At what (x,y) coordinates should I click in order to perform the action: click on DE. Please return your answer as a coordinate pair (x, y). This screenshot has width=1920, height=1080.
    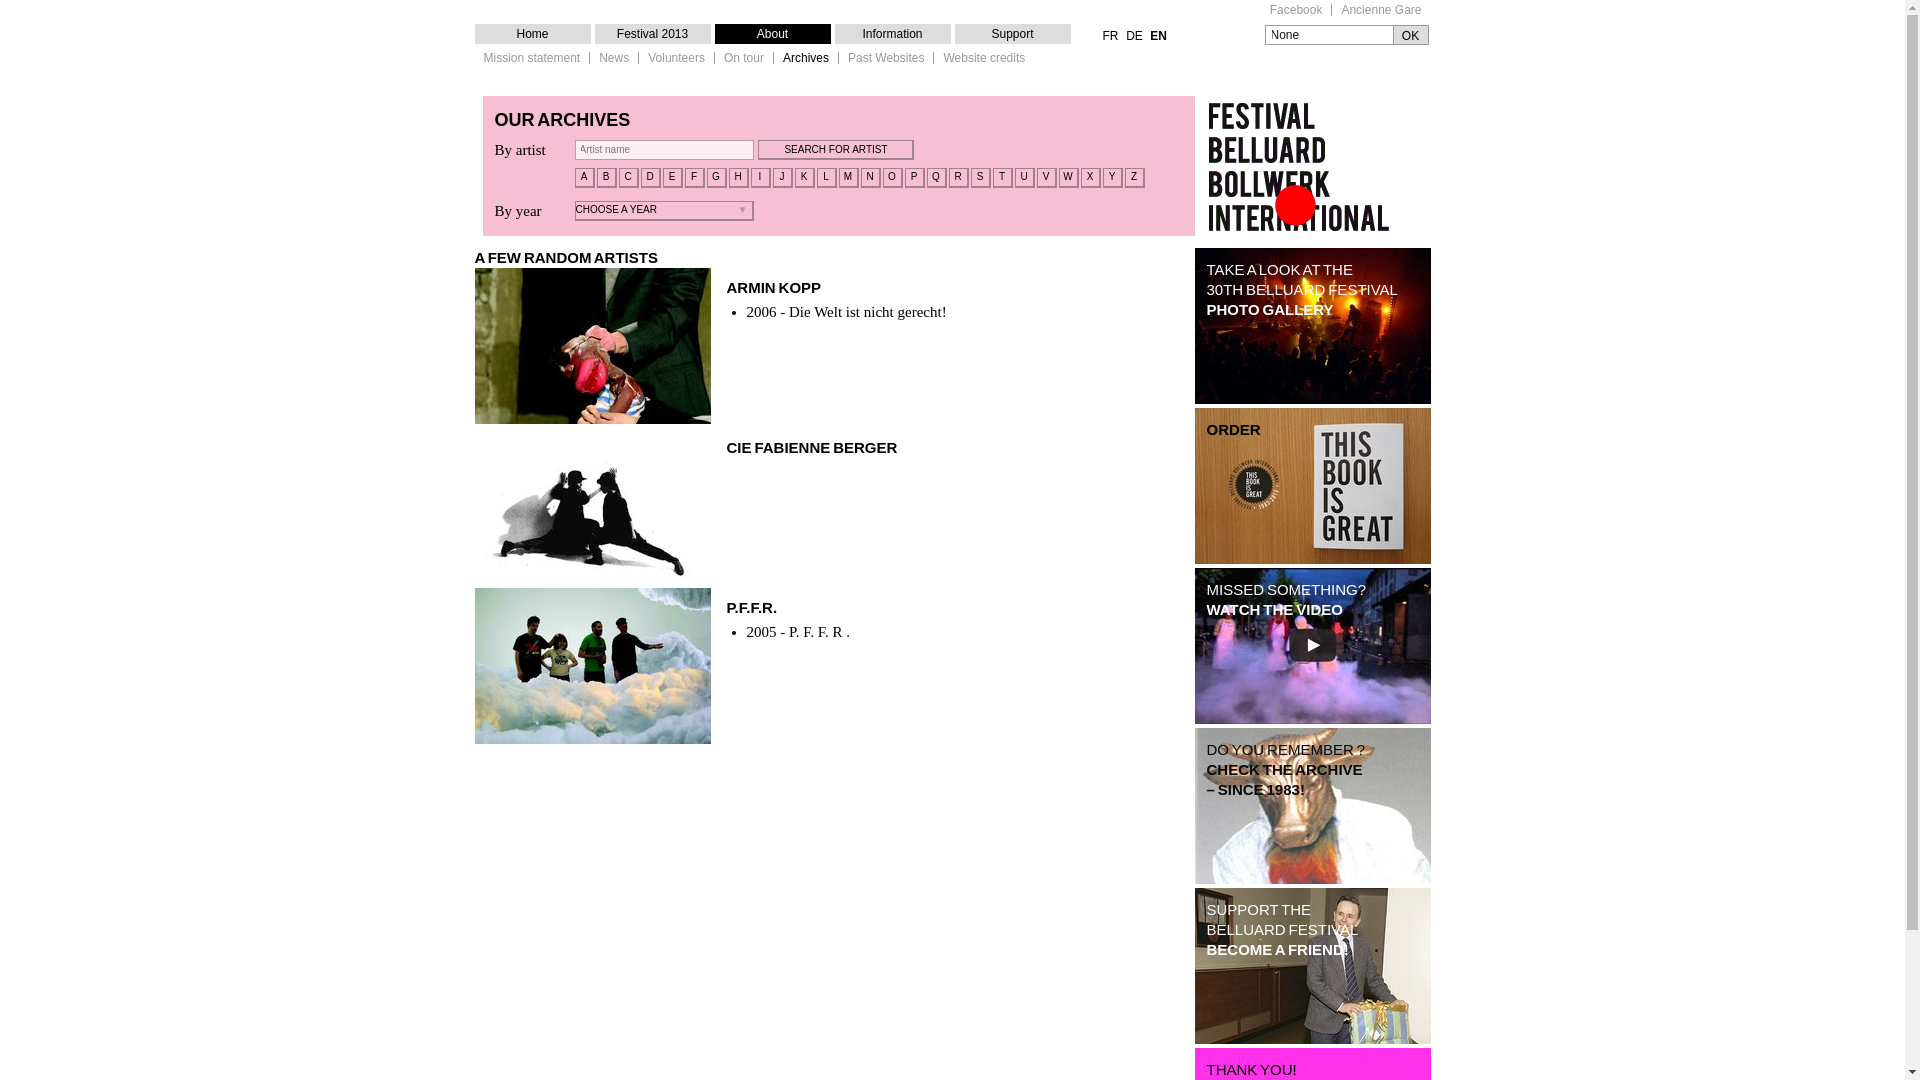
    Looking at the image, I should click on (1134, 36).